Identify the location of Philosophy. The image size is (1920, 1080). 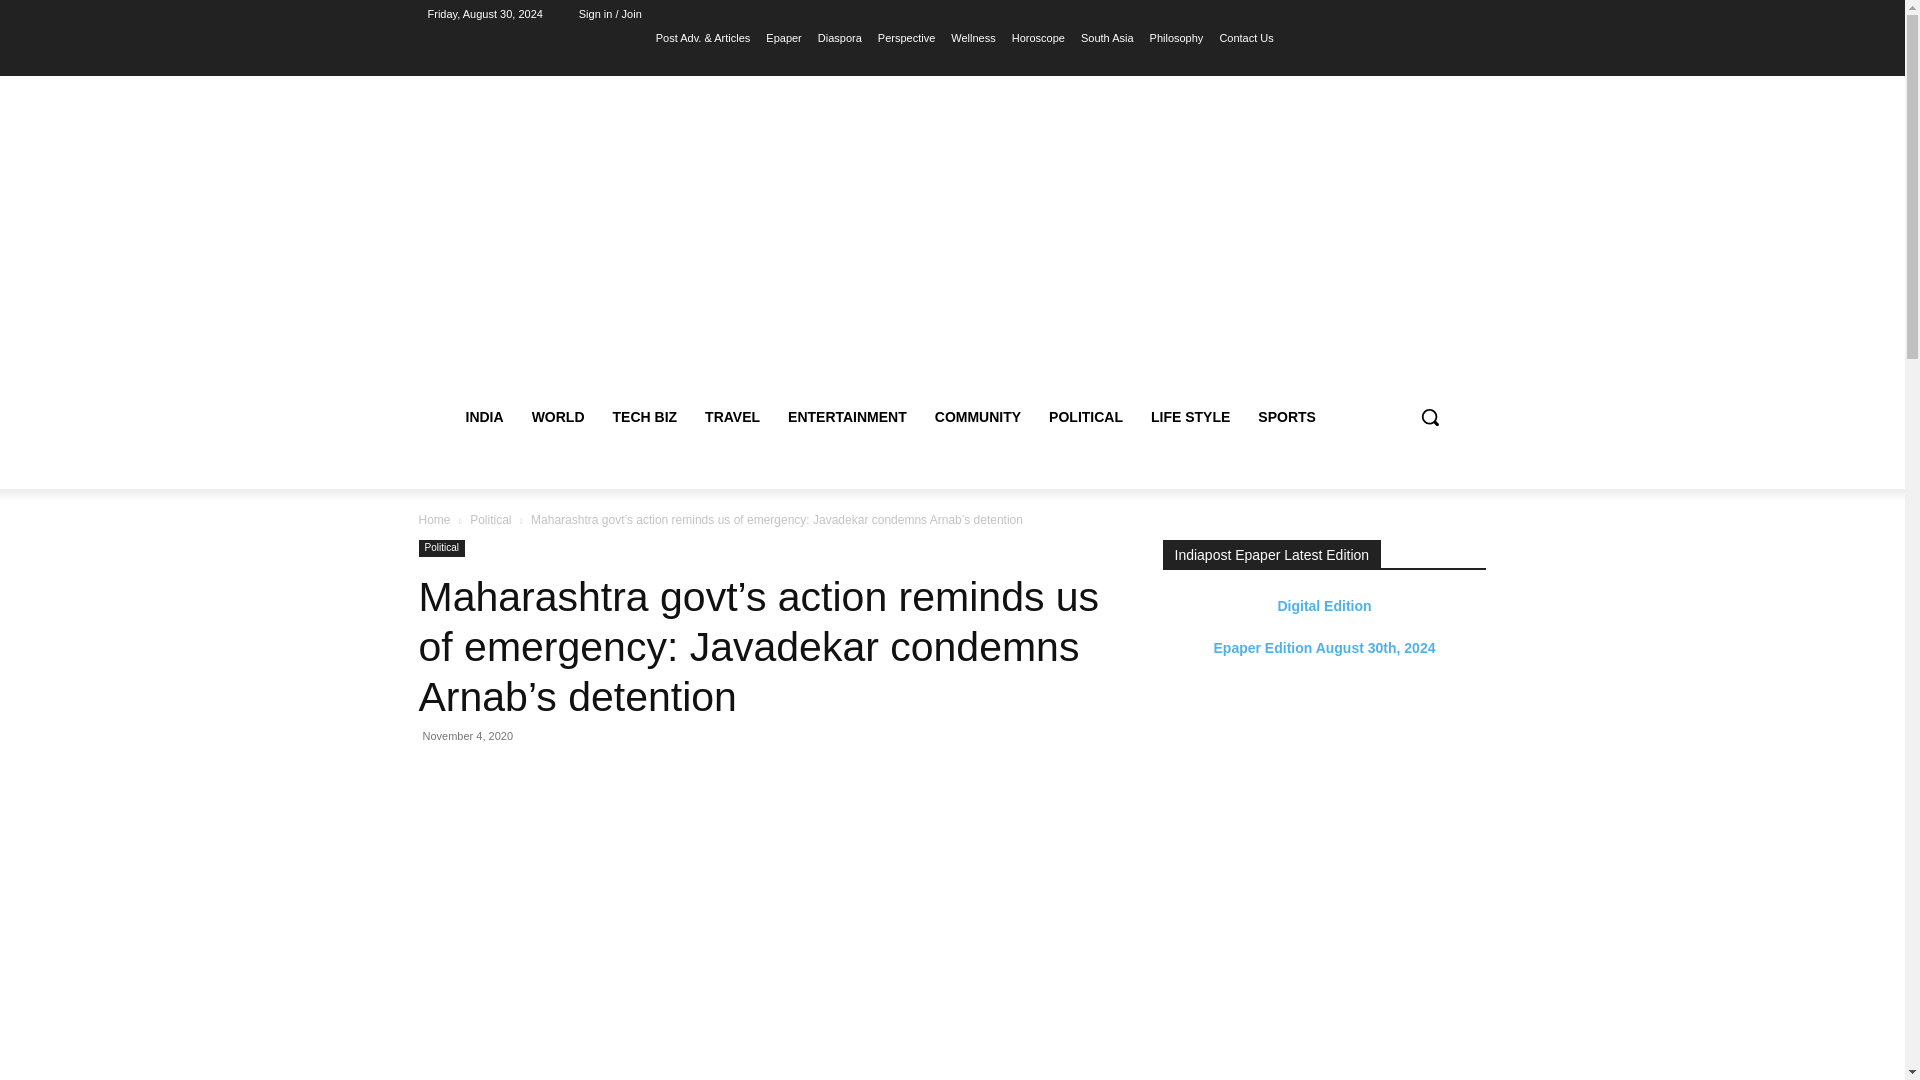
(1176, 37).